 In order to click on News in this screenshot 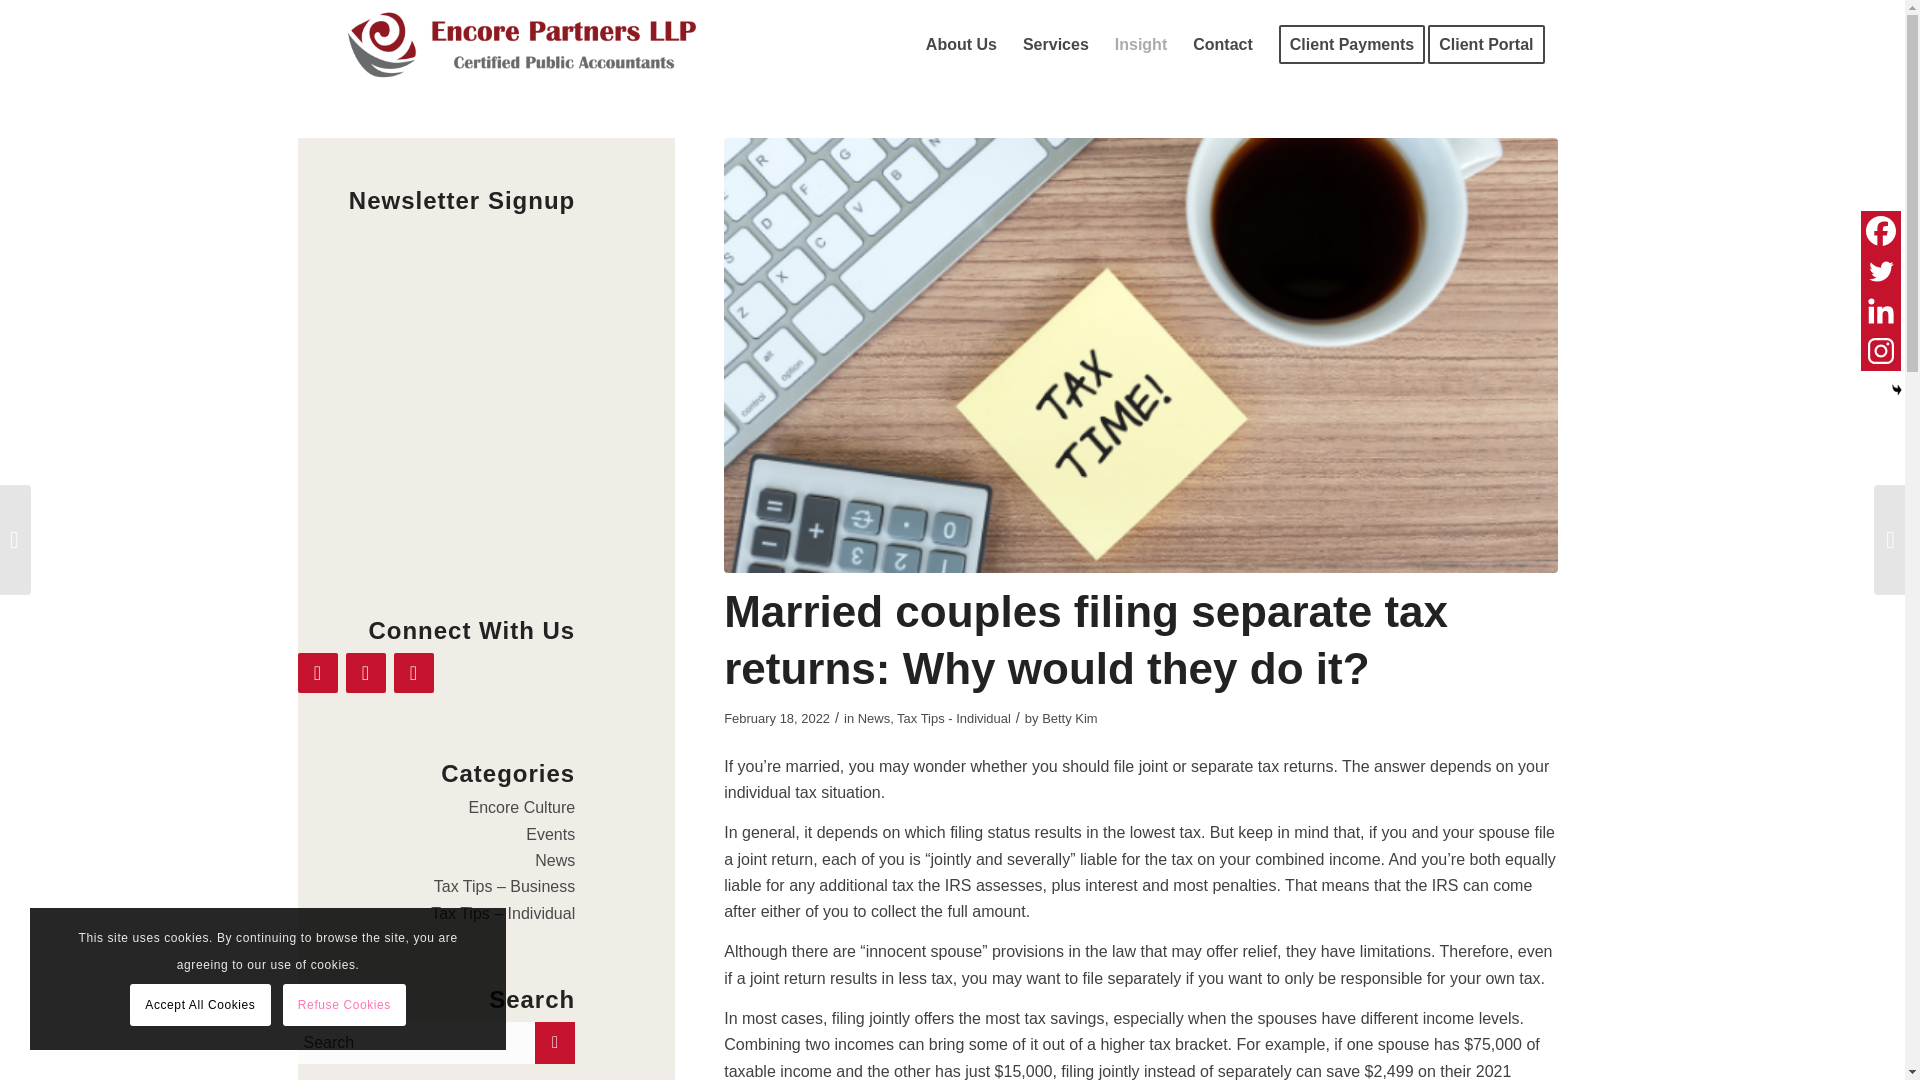, I will do `click(554, 860)`.